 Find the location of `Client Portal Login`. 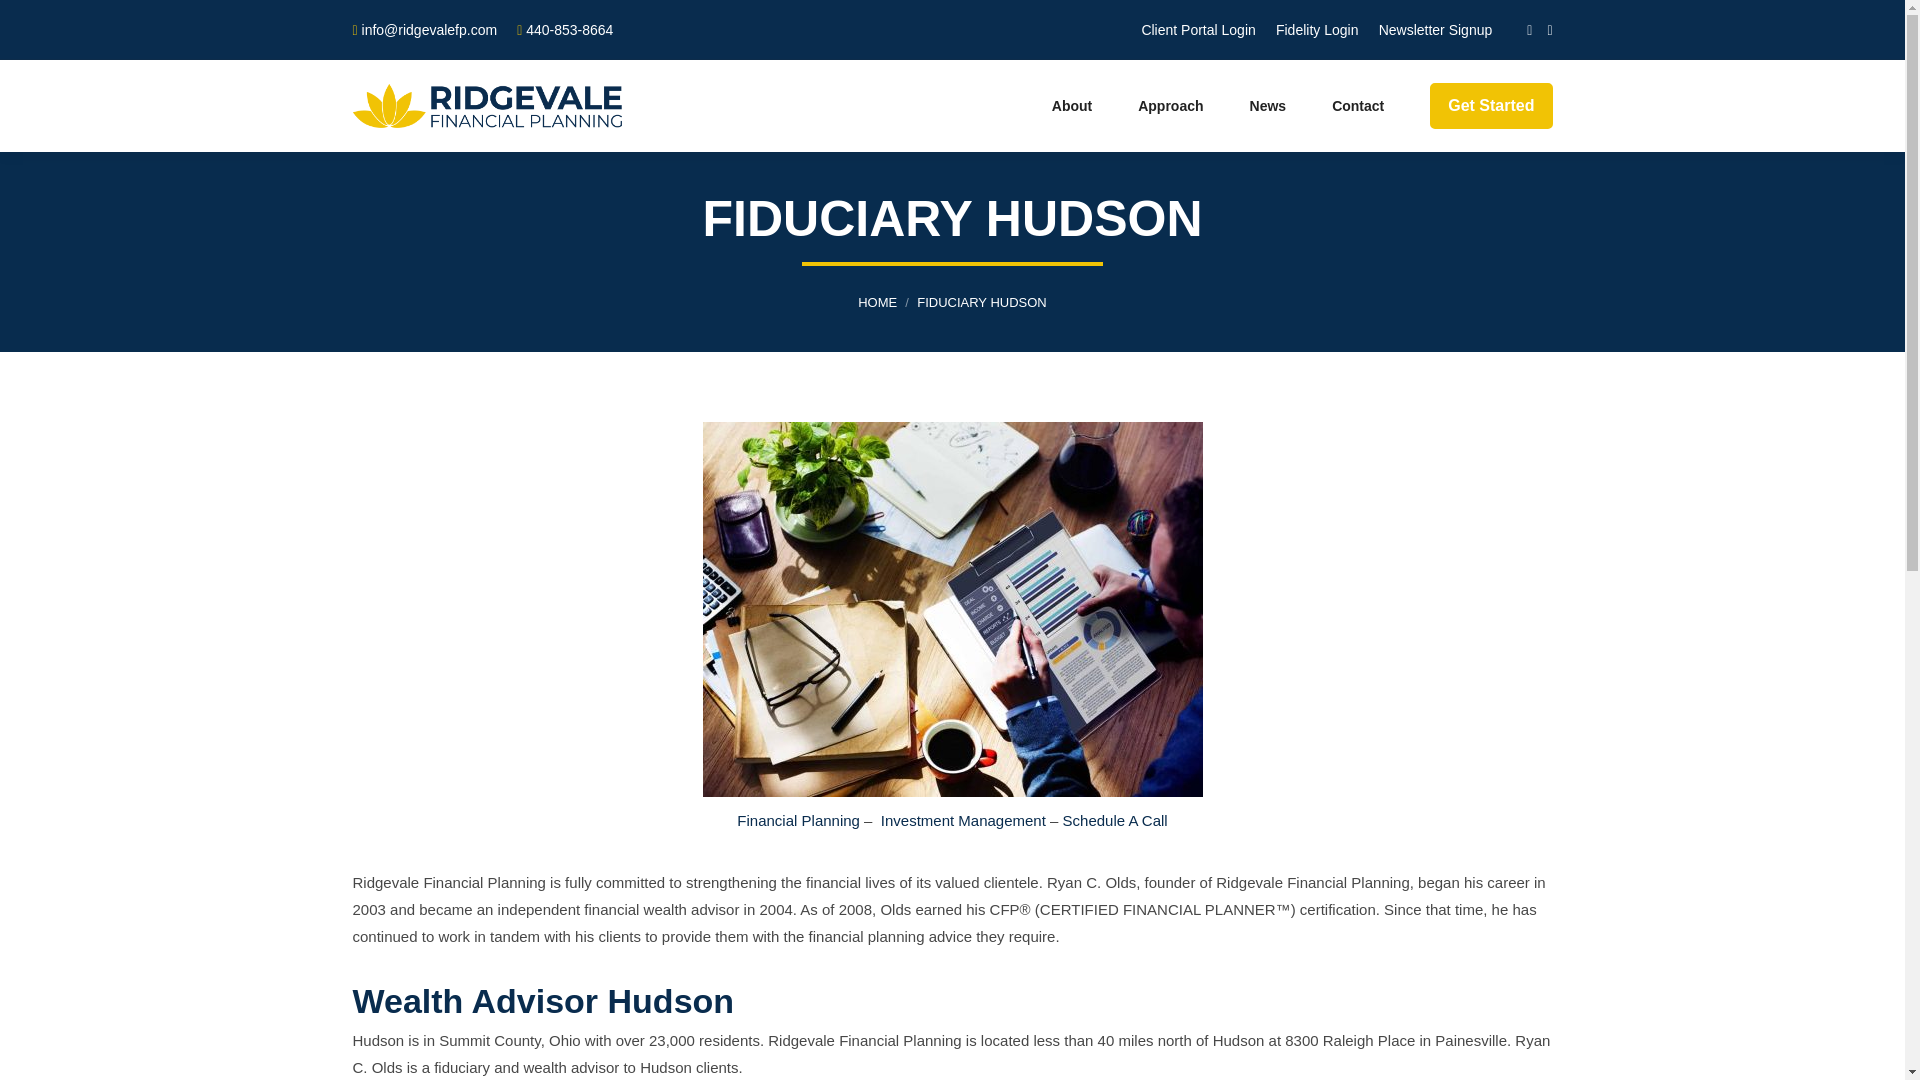

Client Portal Login is located at coordinates (1198, 30).